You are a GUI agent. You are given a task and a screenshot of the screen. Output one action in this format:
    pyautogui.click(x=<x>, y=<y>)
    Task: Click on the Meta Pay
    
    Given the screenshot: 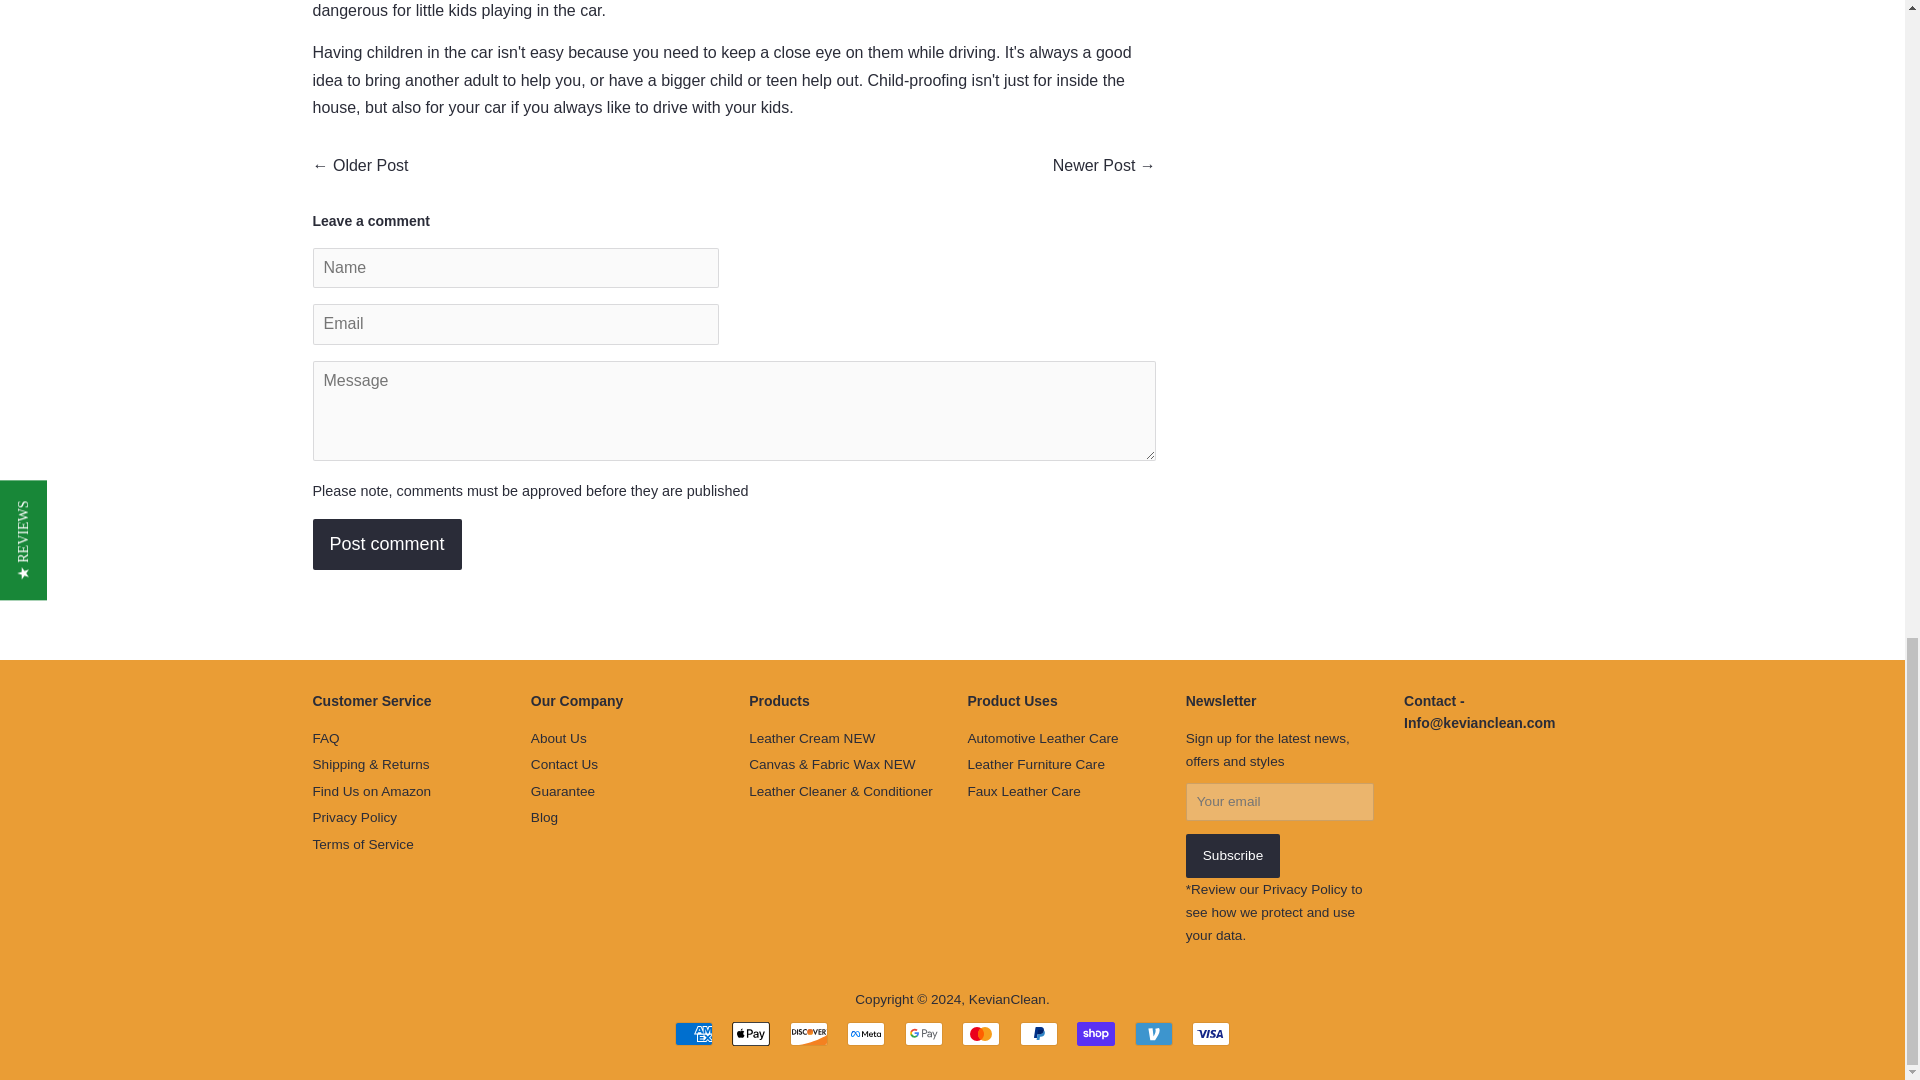 What is the action you would take?
    pyautogui.click(x=866, y=1034)
    